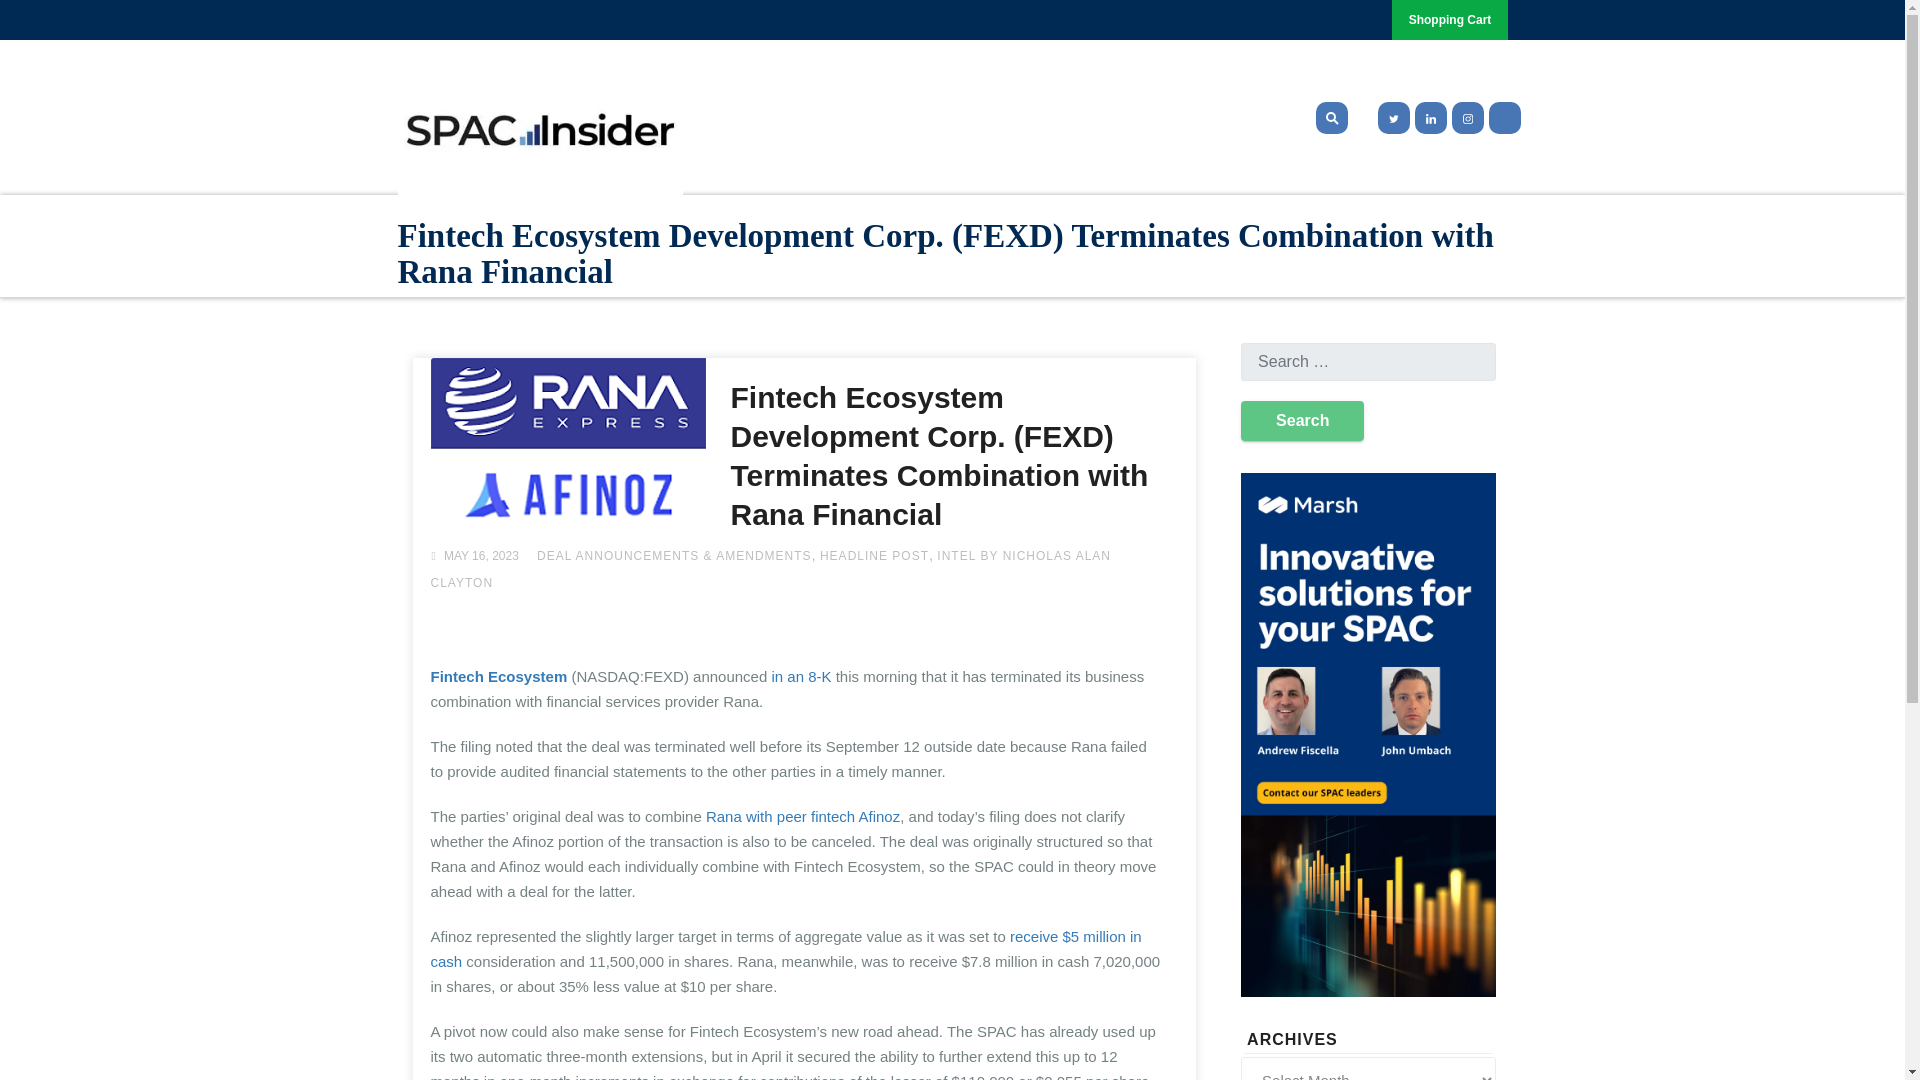  Describe the element at coordinates (801, 676) in the screenshot. I see `in an 8-K` at that location.